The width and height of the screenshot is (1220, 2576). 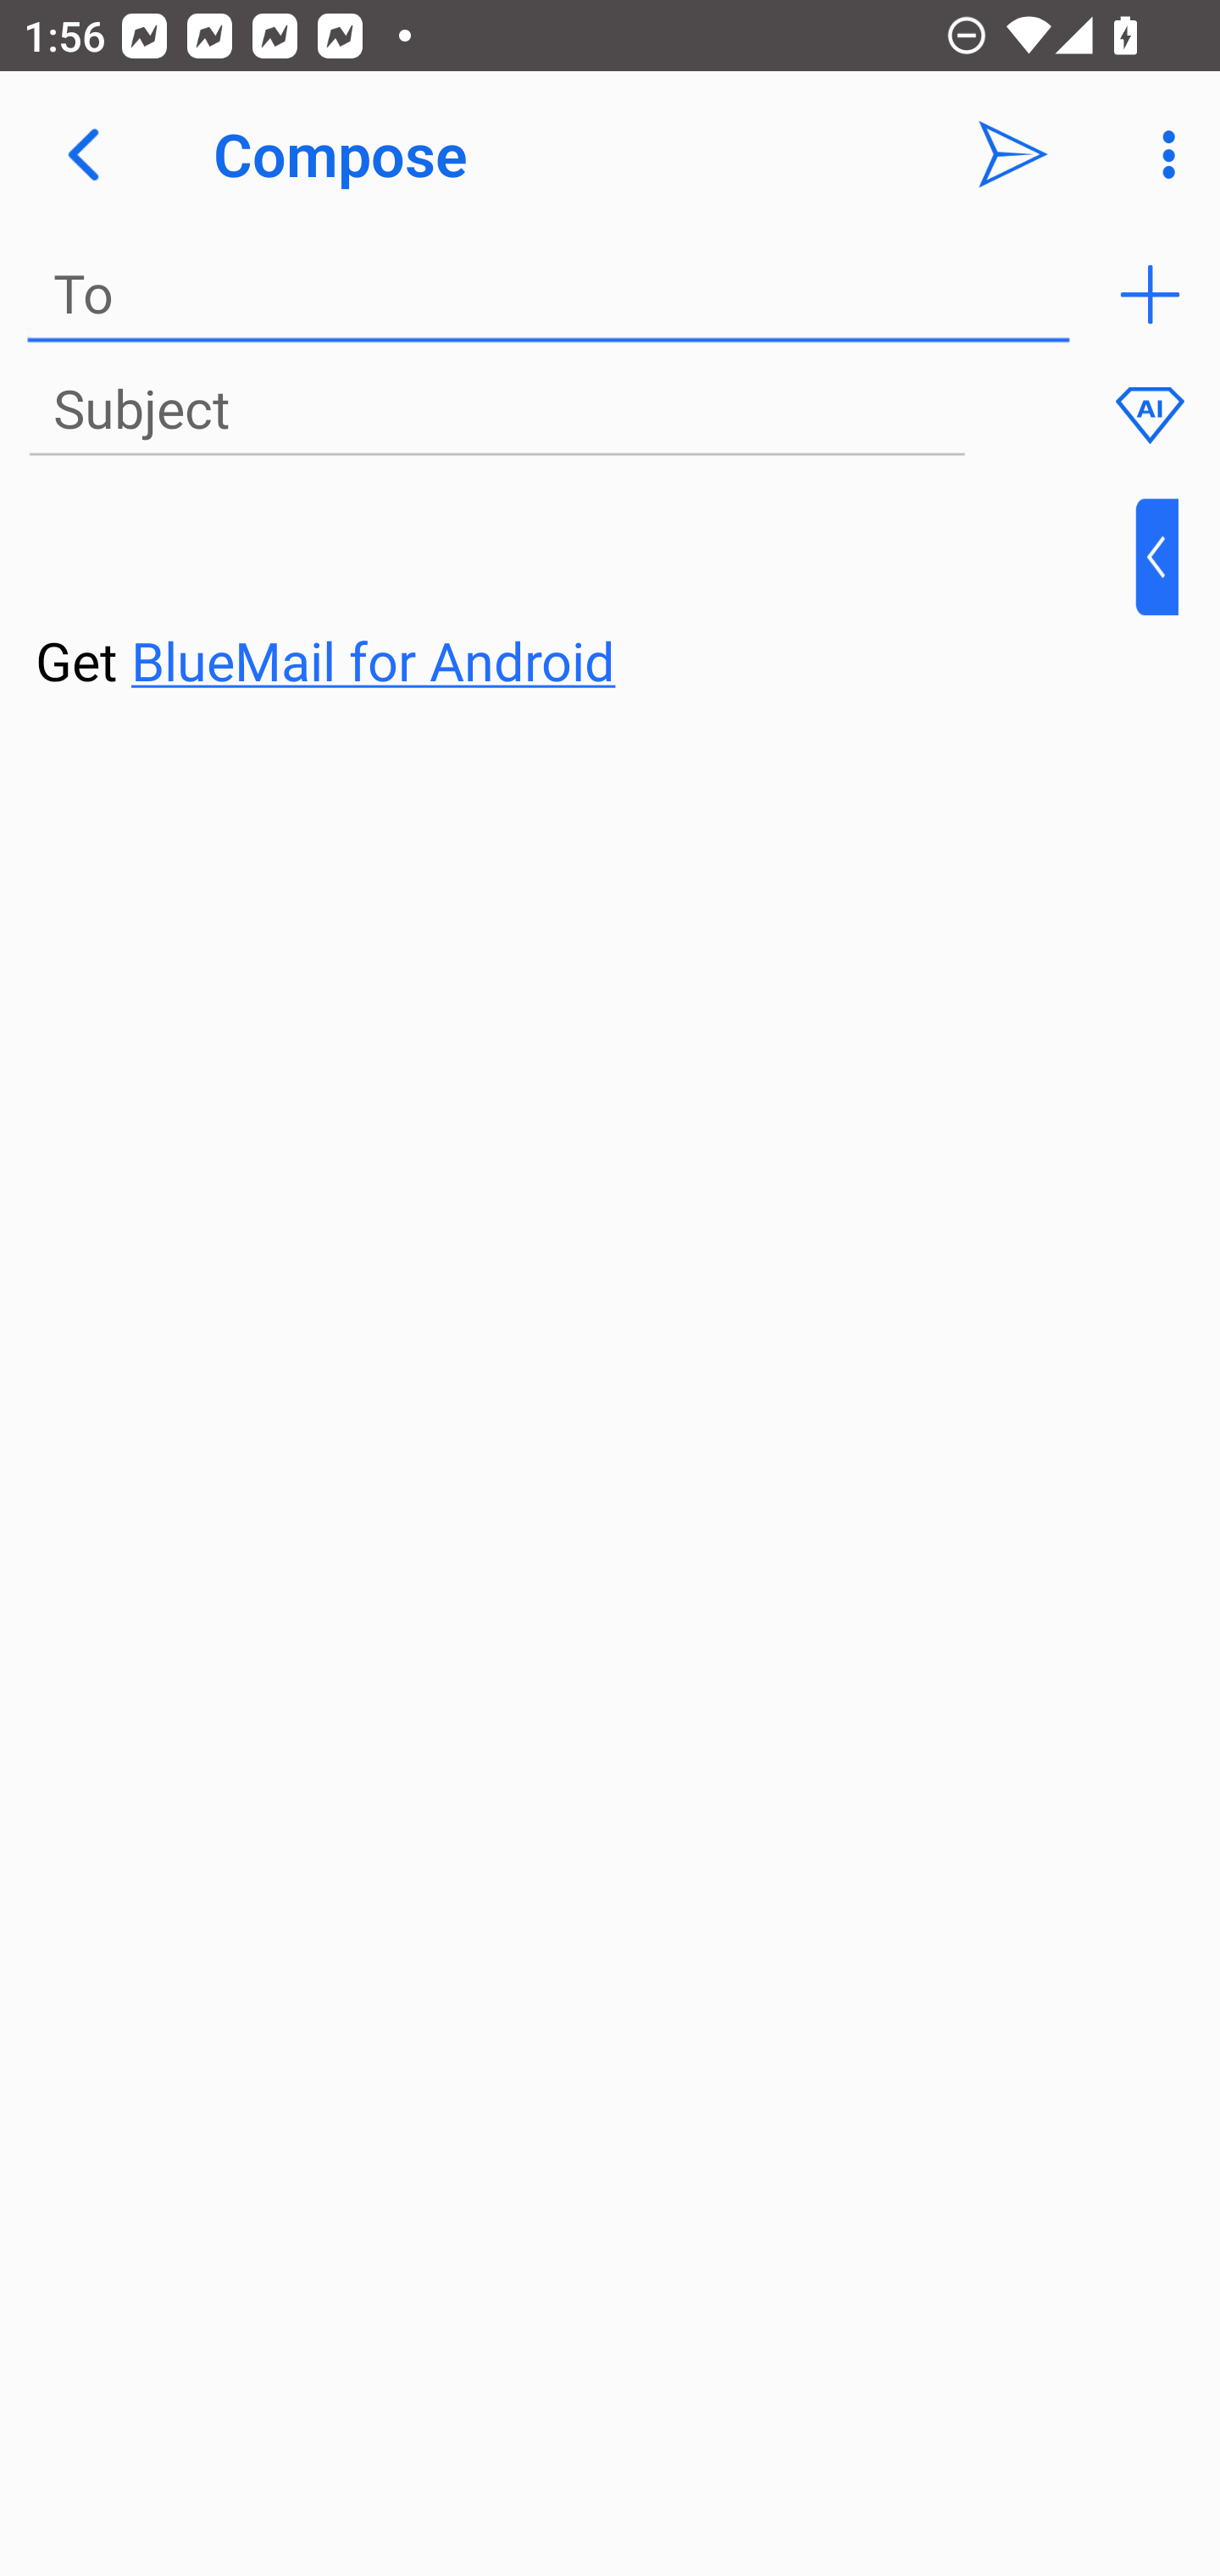 What do you see at coordinates (1013, 154) in the screenshot?
I see `Send` at bounding box center [1013, 154].